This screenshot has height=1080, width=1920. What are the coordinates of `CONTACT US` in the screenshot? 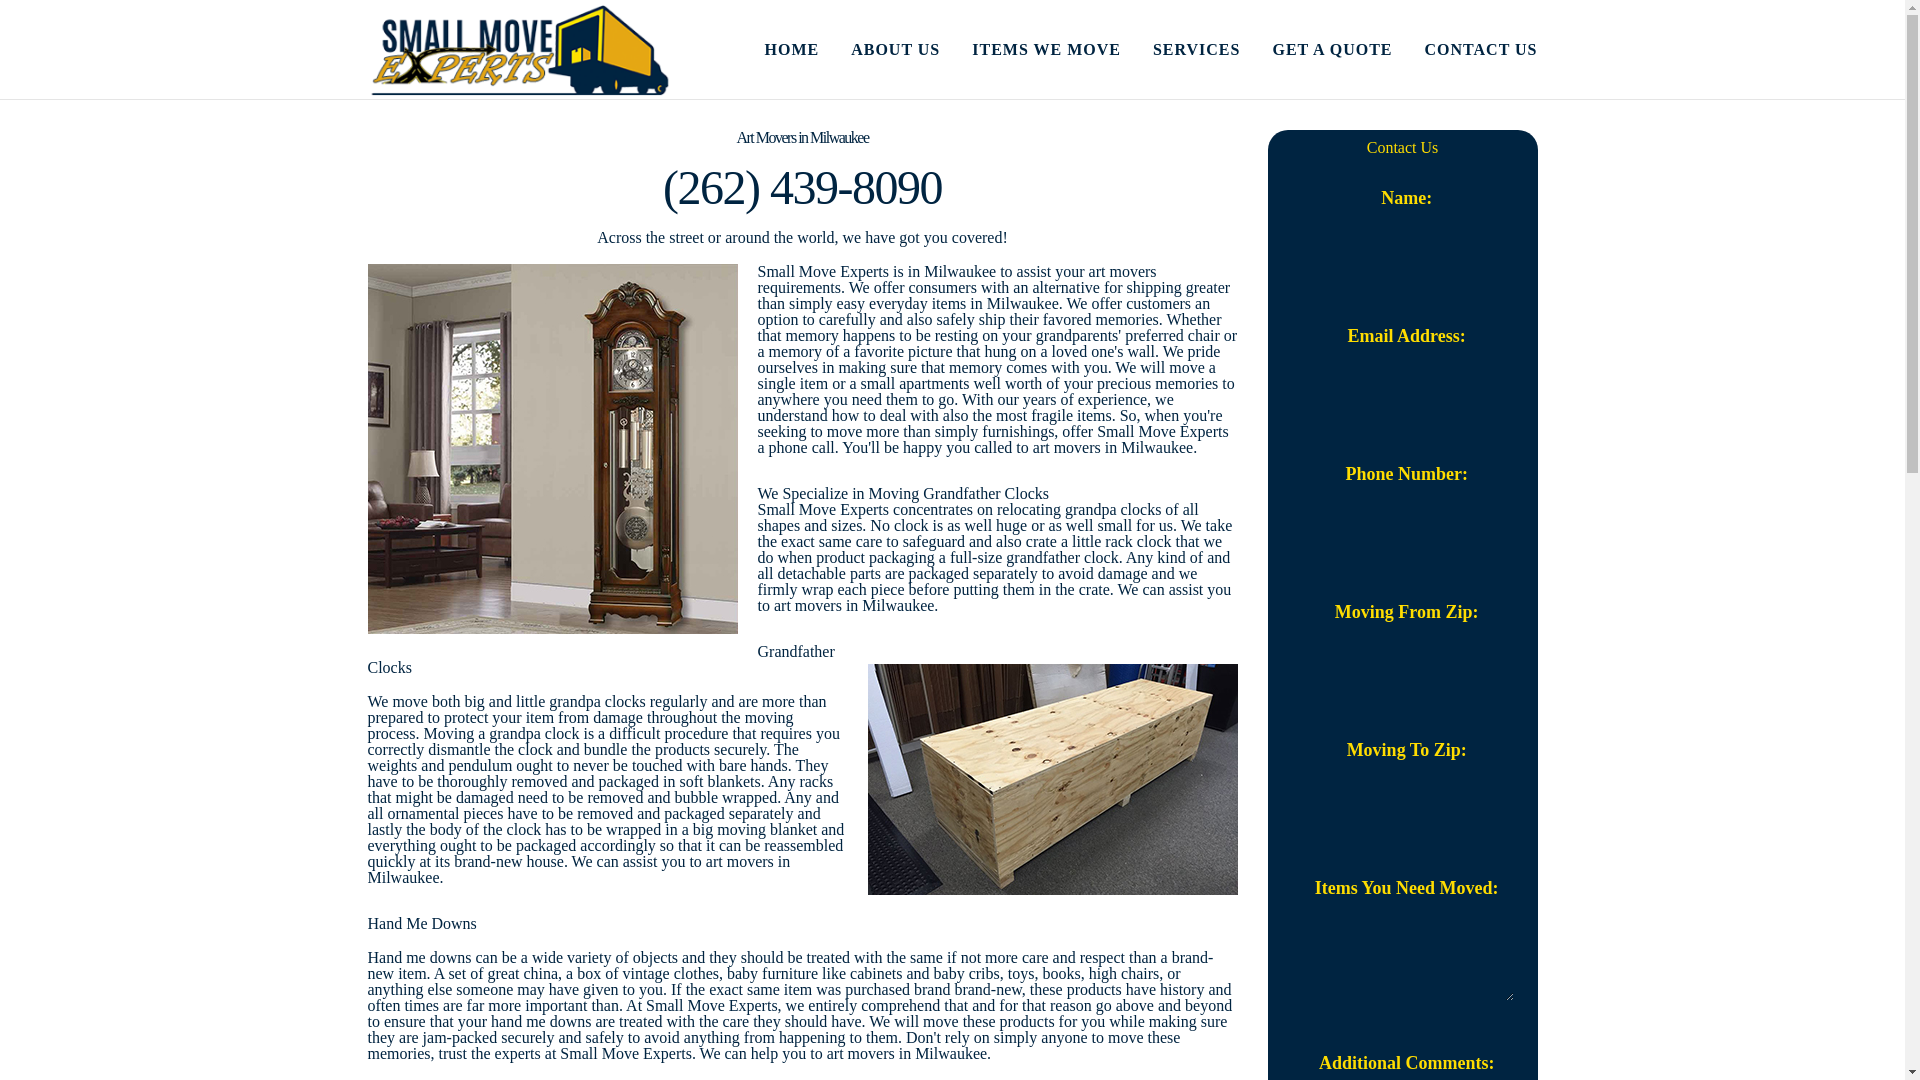 It's located at (1465, 50).